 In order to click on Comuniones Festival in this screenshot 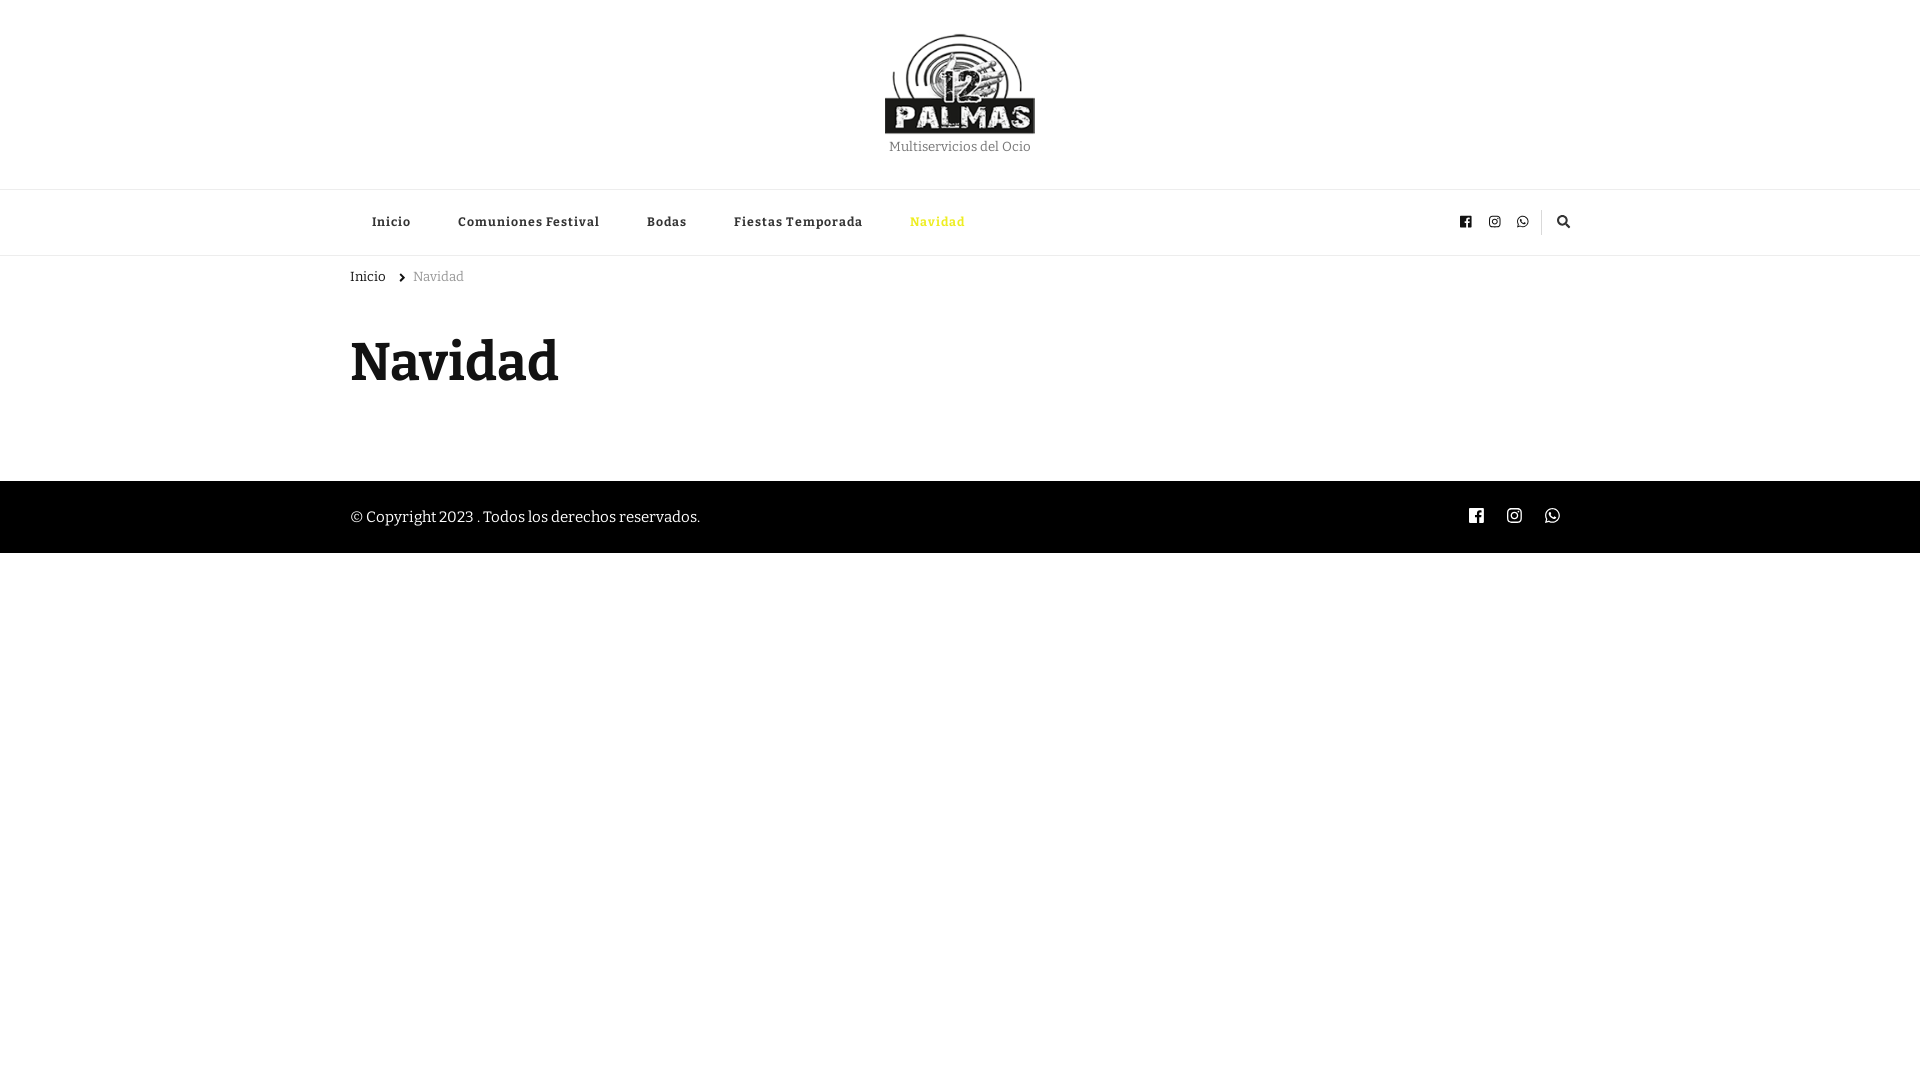, I will do `click(529, 222)`.